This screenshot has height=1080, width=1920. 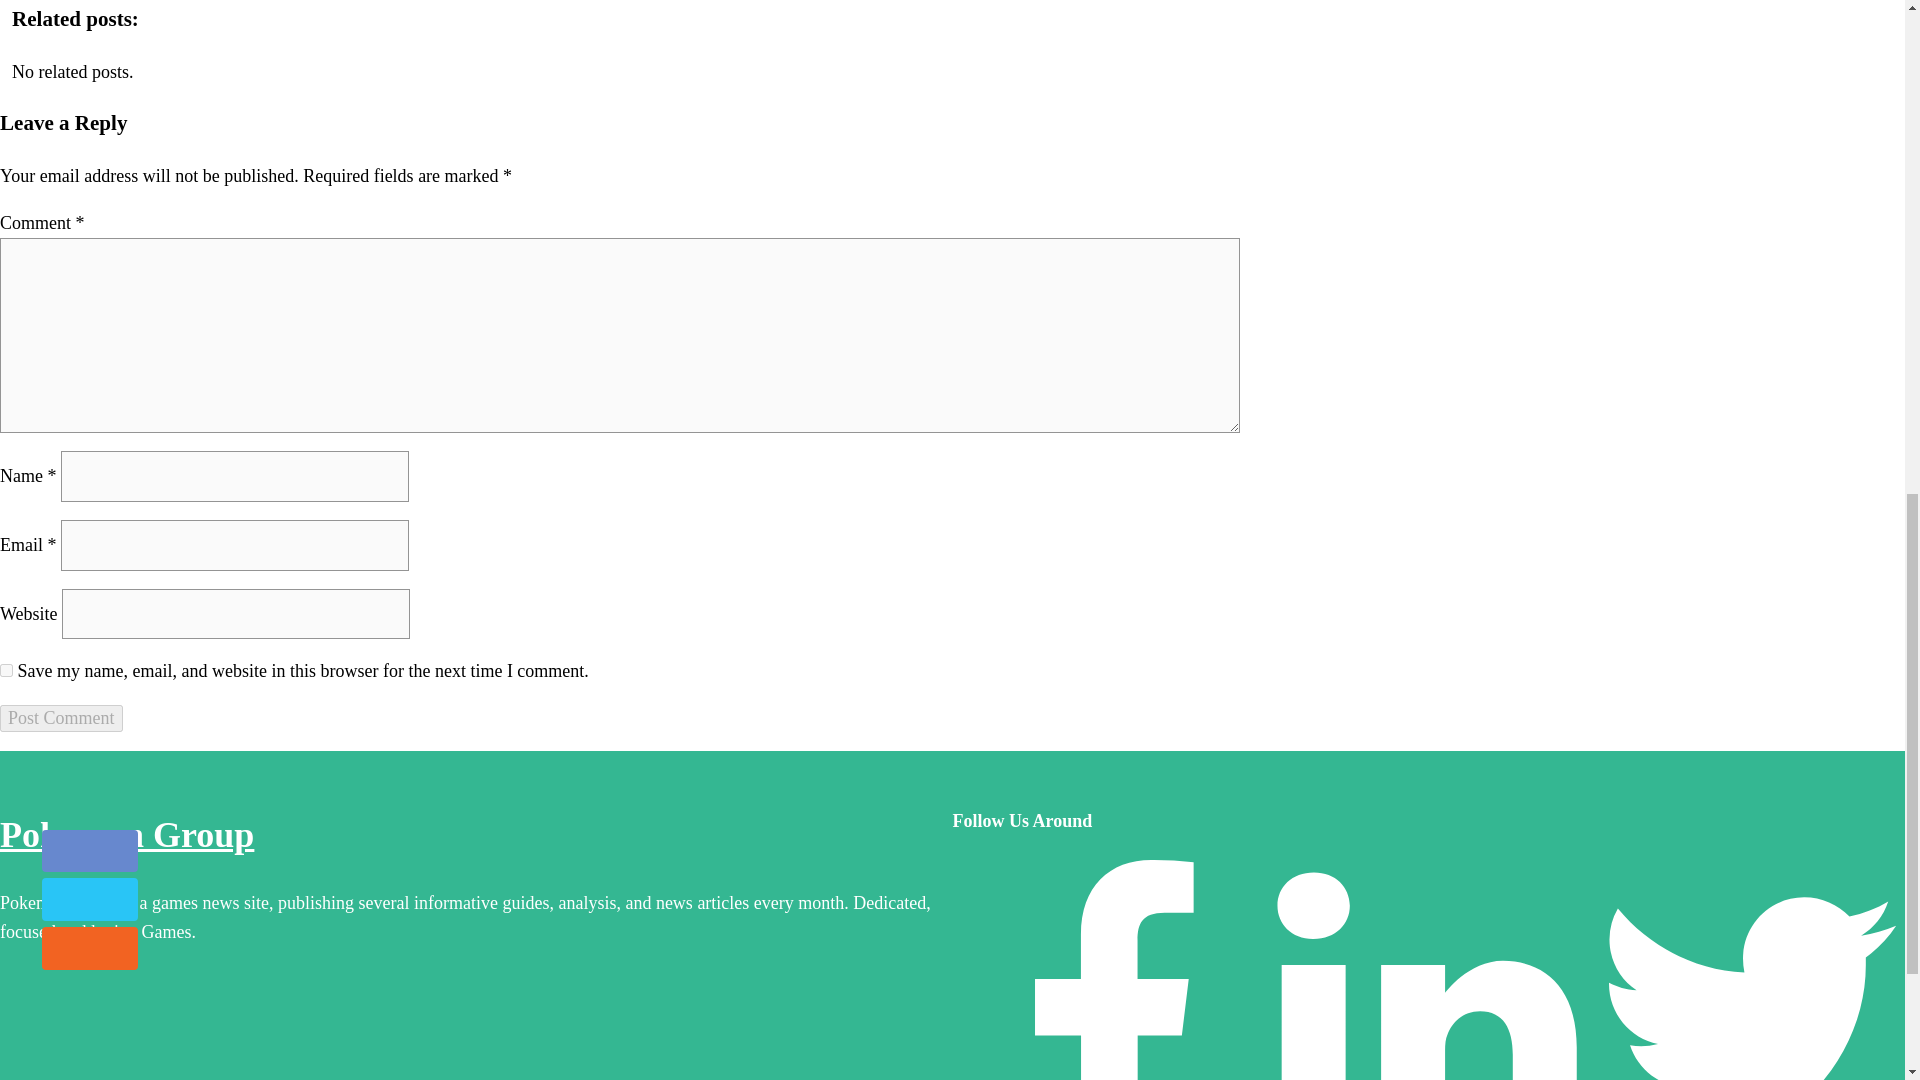 I want to click on yes, so click(x=6, y=670).